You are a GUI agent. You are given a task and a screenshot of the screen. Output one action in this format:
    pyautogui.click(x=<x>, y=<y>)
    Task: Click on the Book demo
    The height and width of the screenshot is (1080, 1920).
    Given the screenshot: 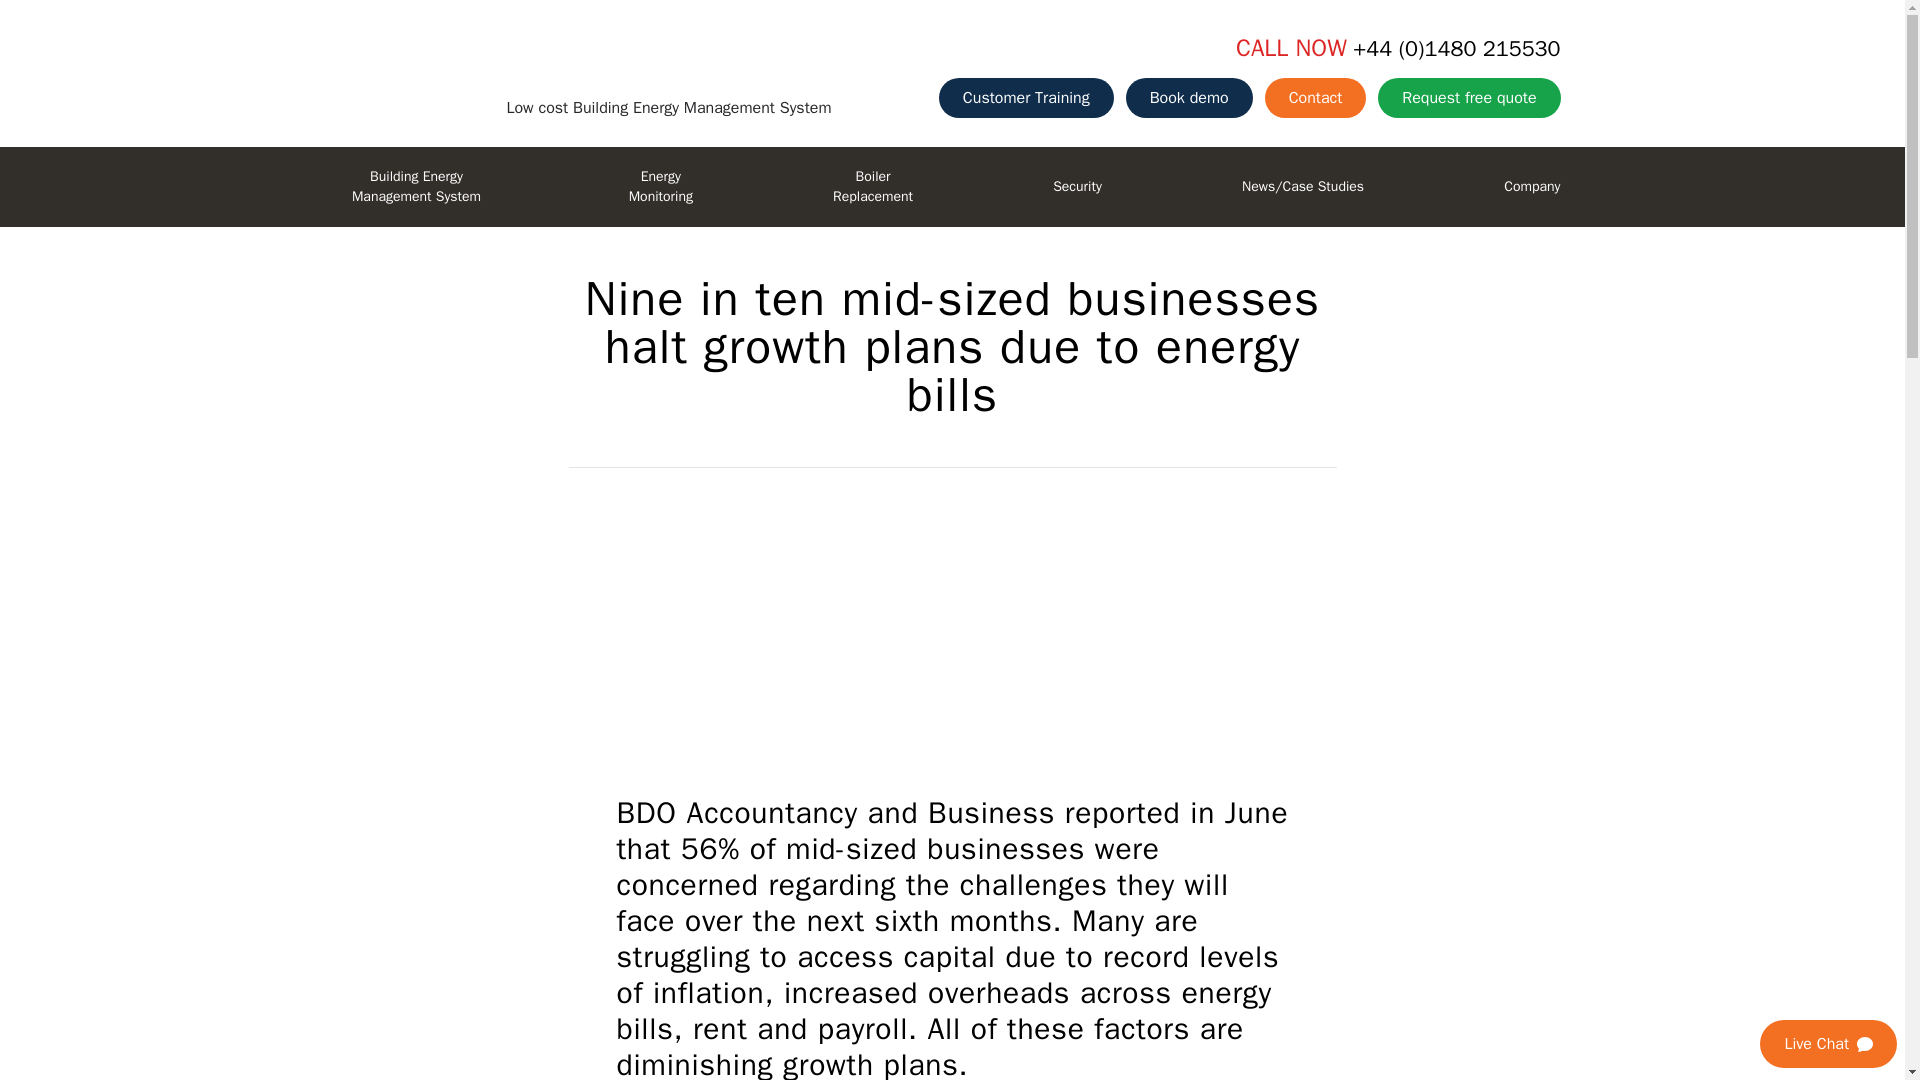 What is the action you would take?
    pyautogui.click(x=1189, y=97)
    